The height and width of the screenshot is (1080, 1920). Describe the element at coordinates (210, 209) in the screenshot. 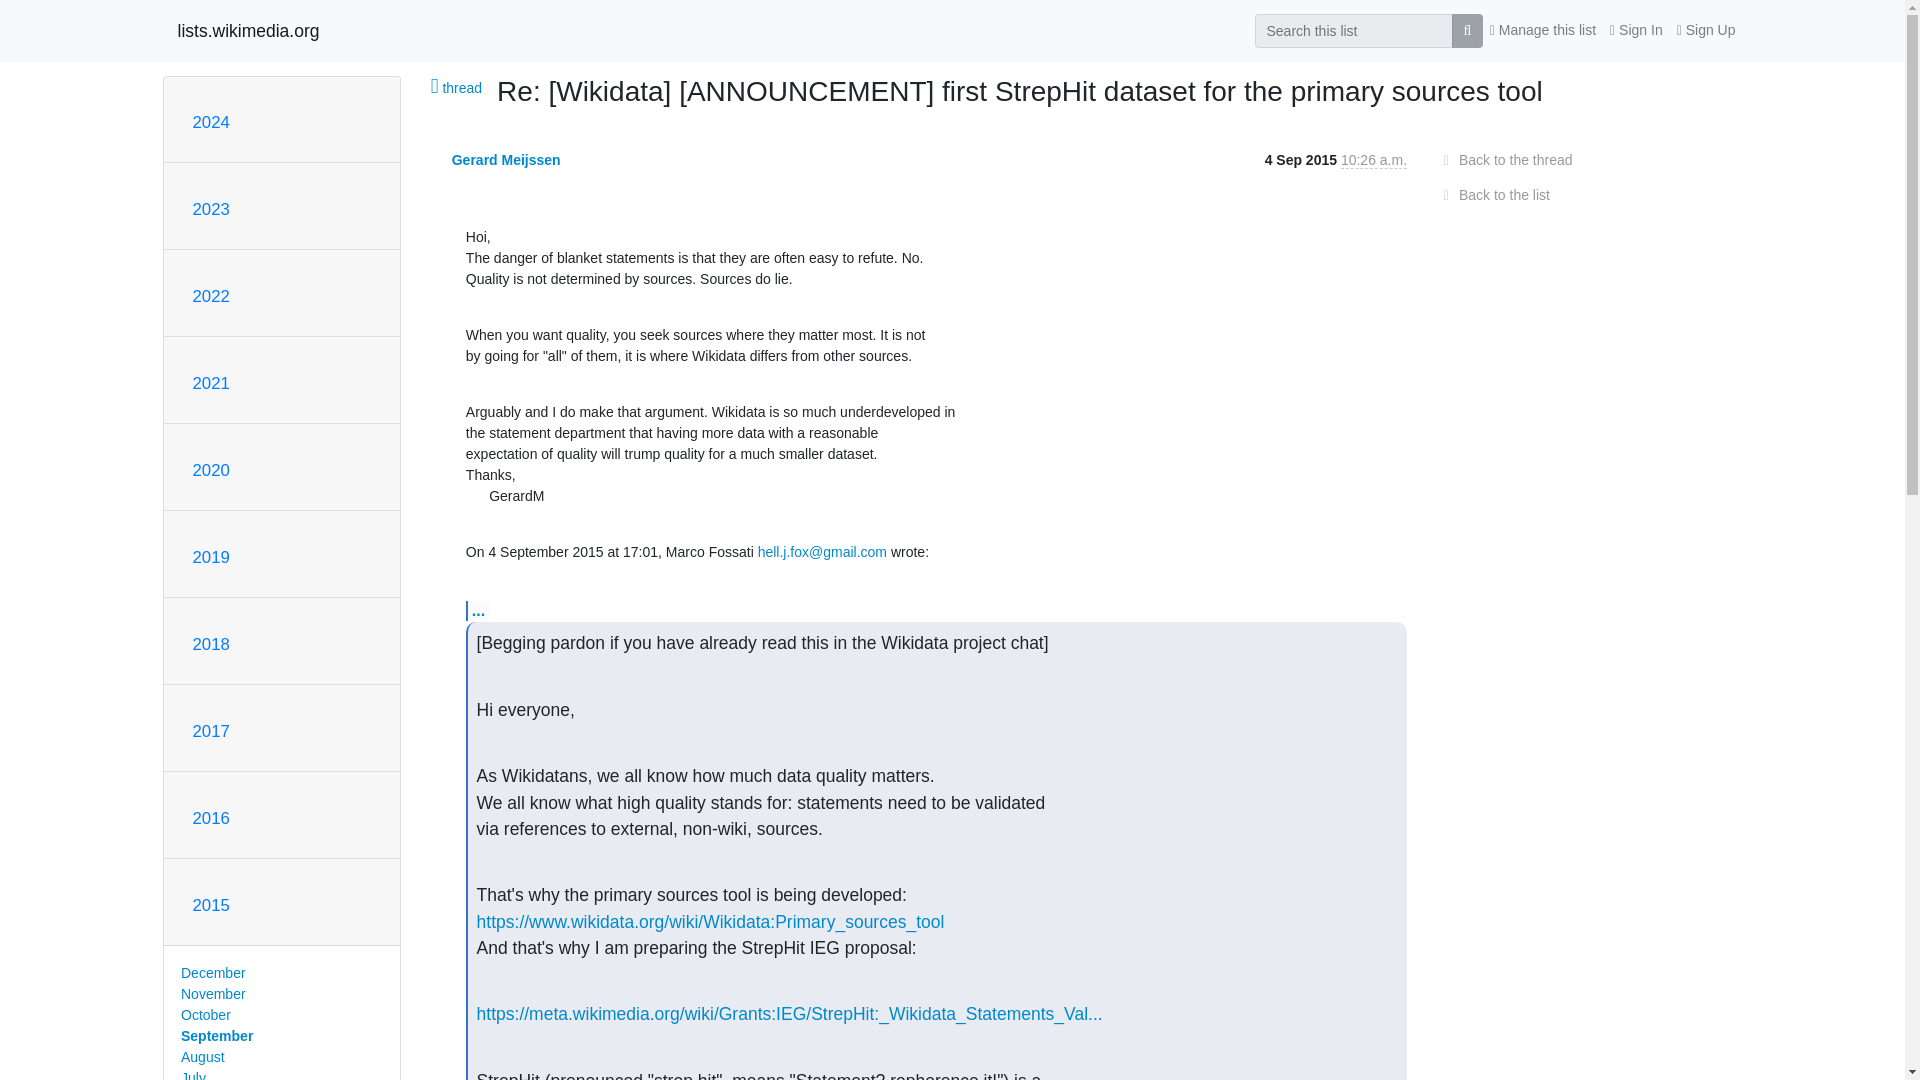

I see `2023` at that location.